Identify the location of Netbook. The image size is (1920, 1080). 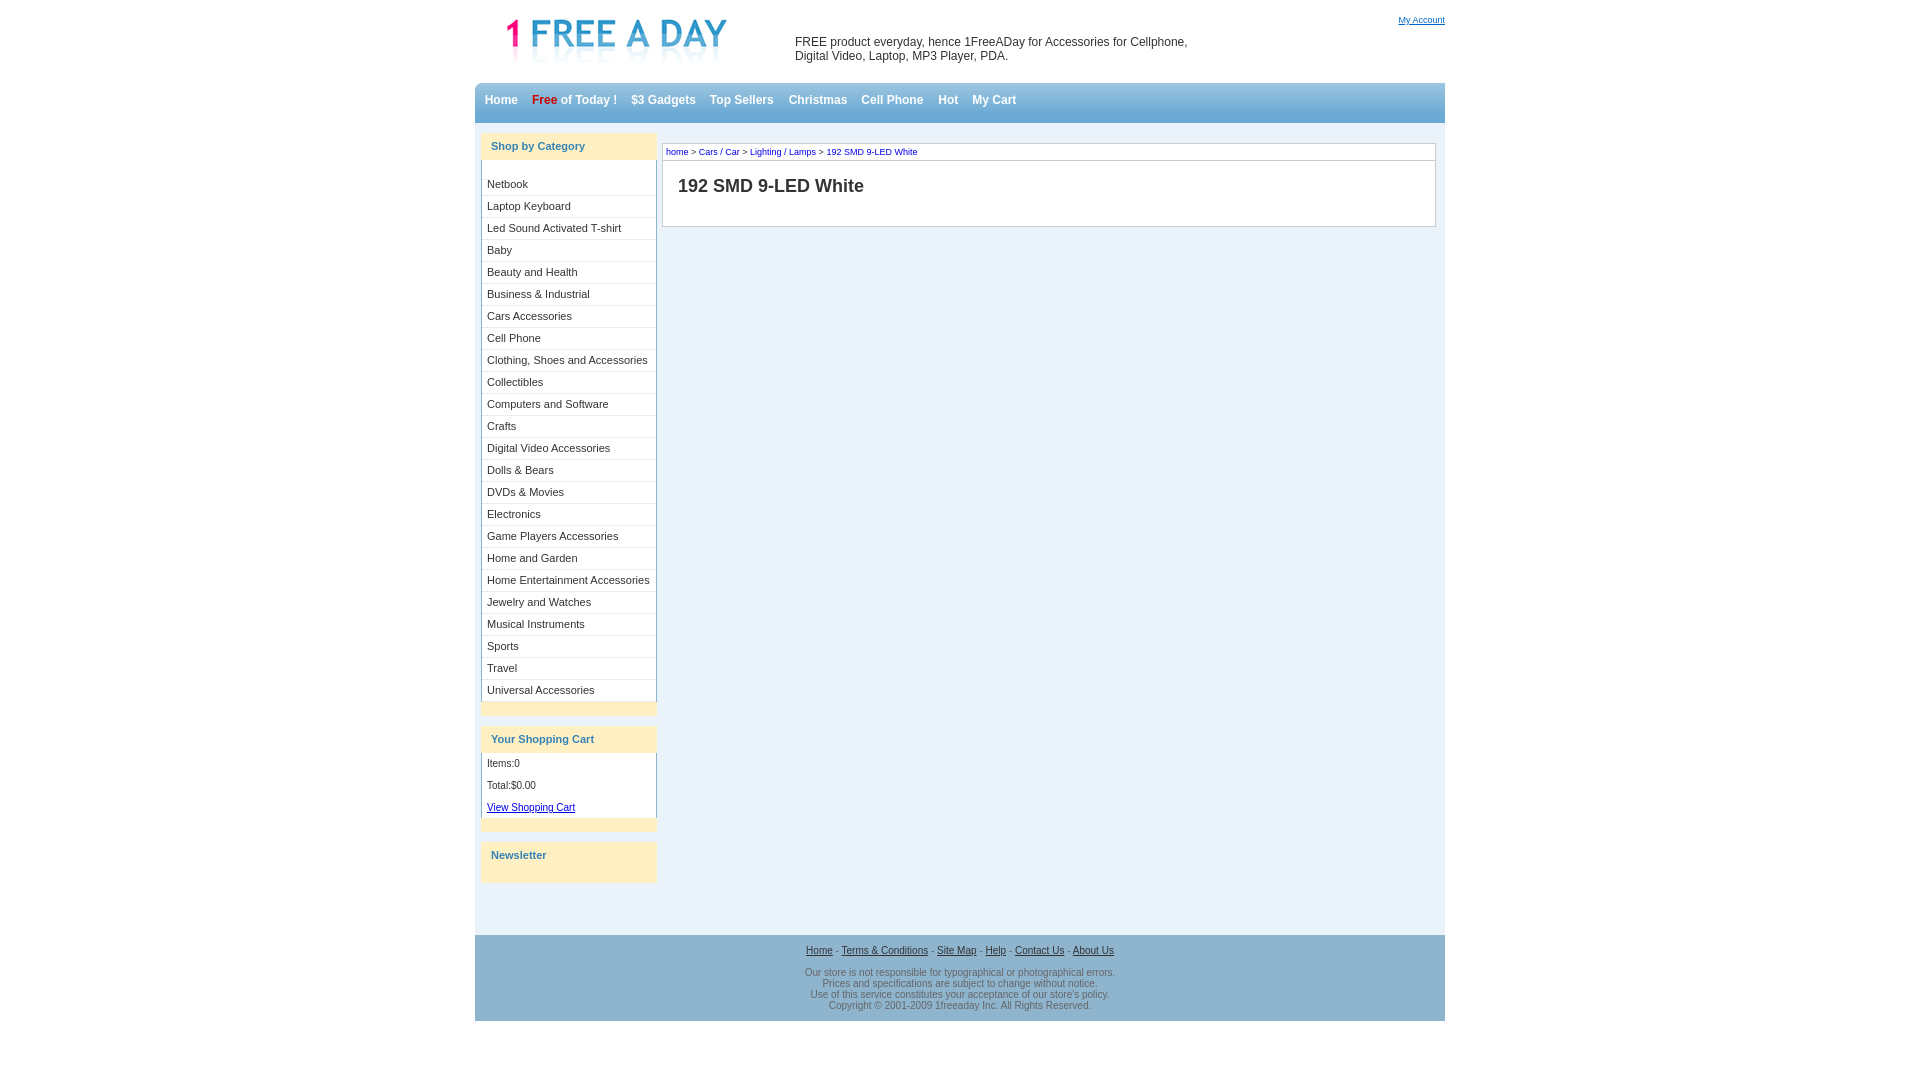
(572, 184).